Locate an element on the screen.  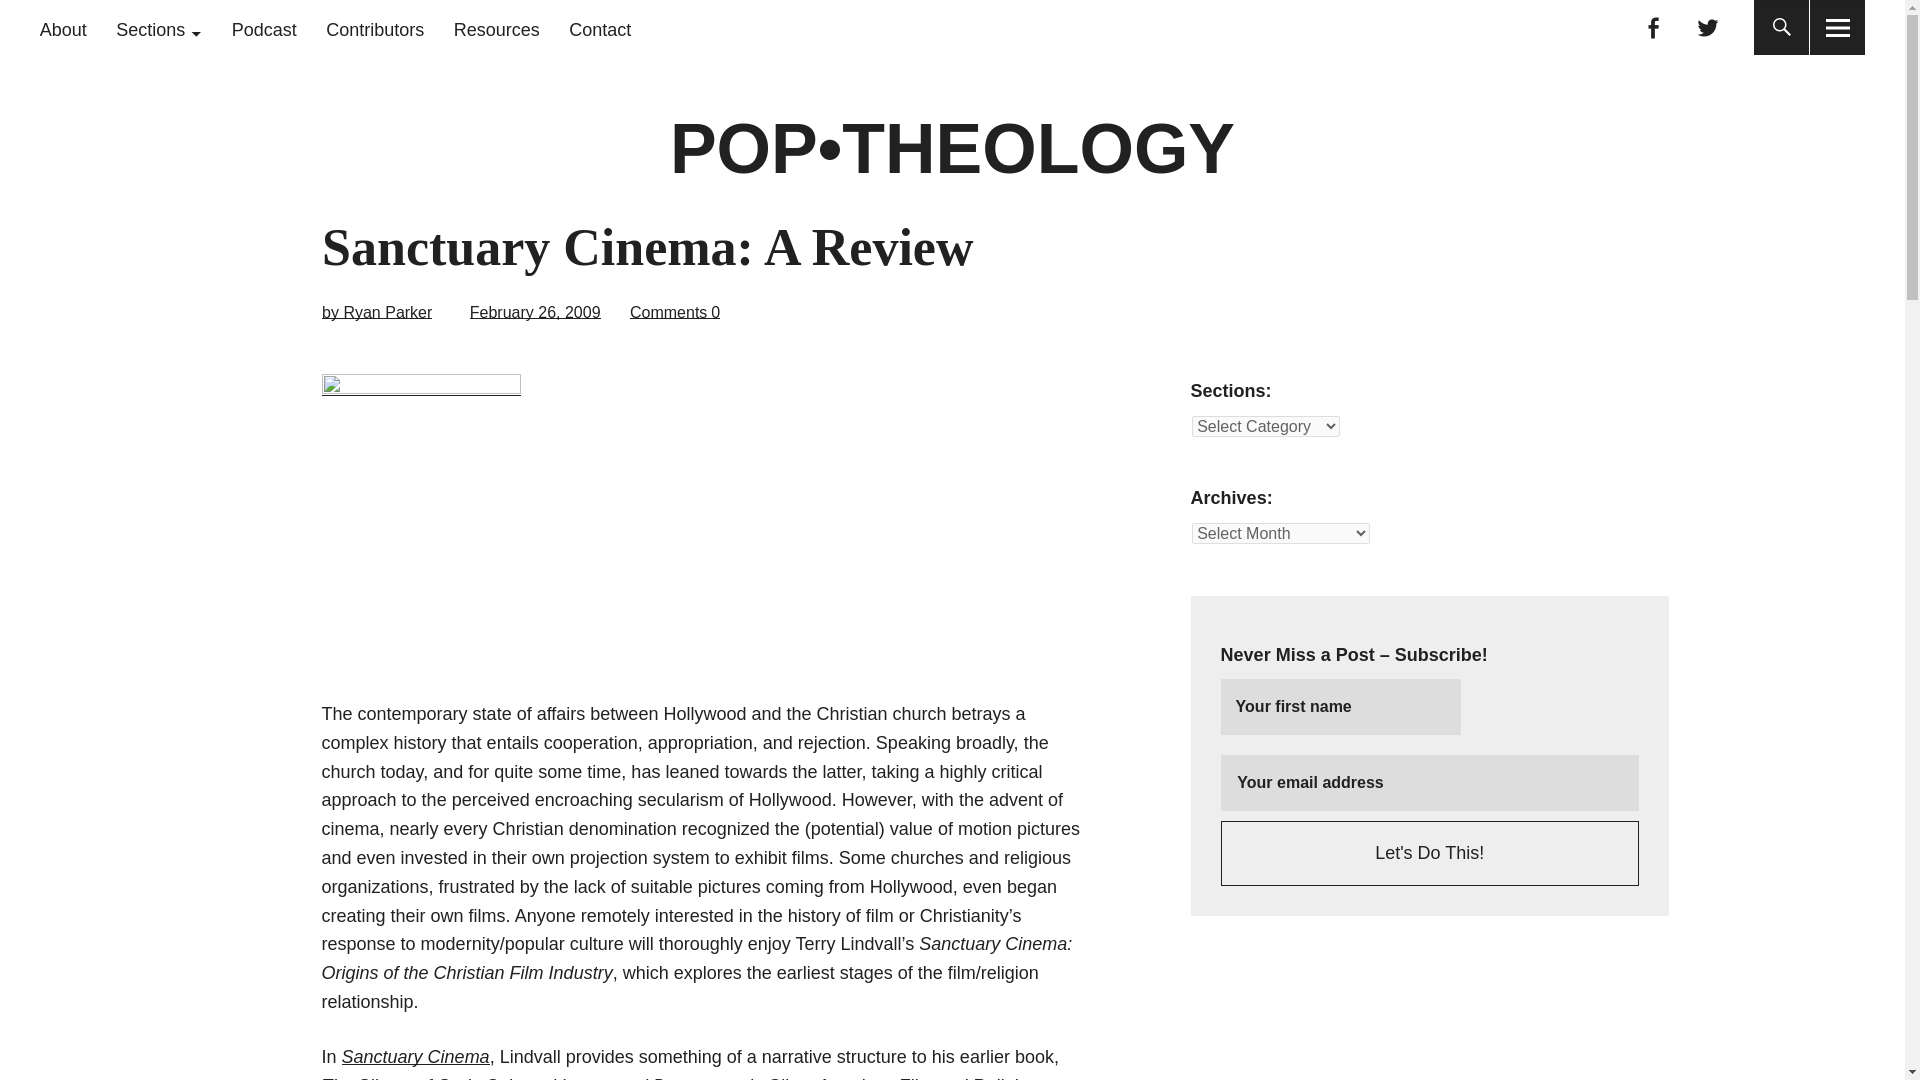
Contributors is located at coordinates (375, 30).